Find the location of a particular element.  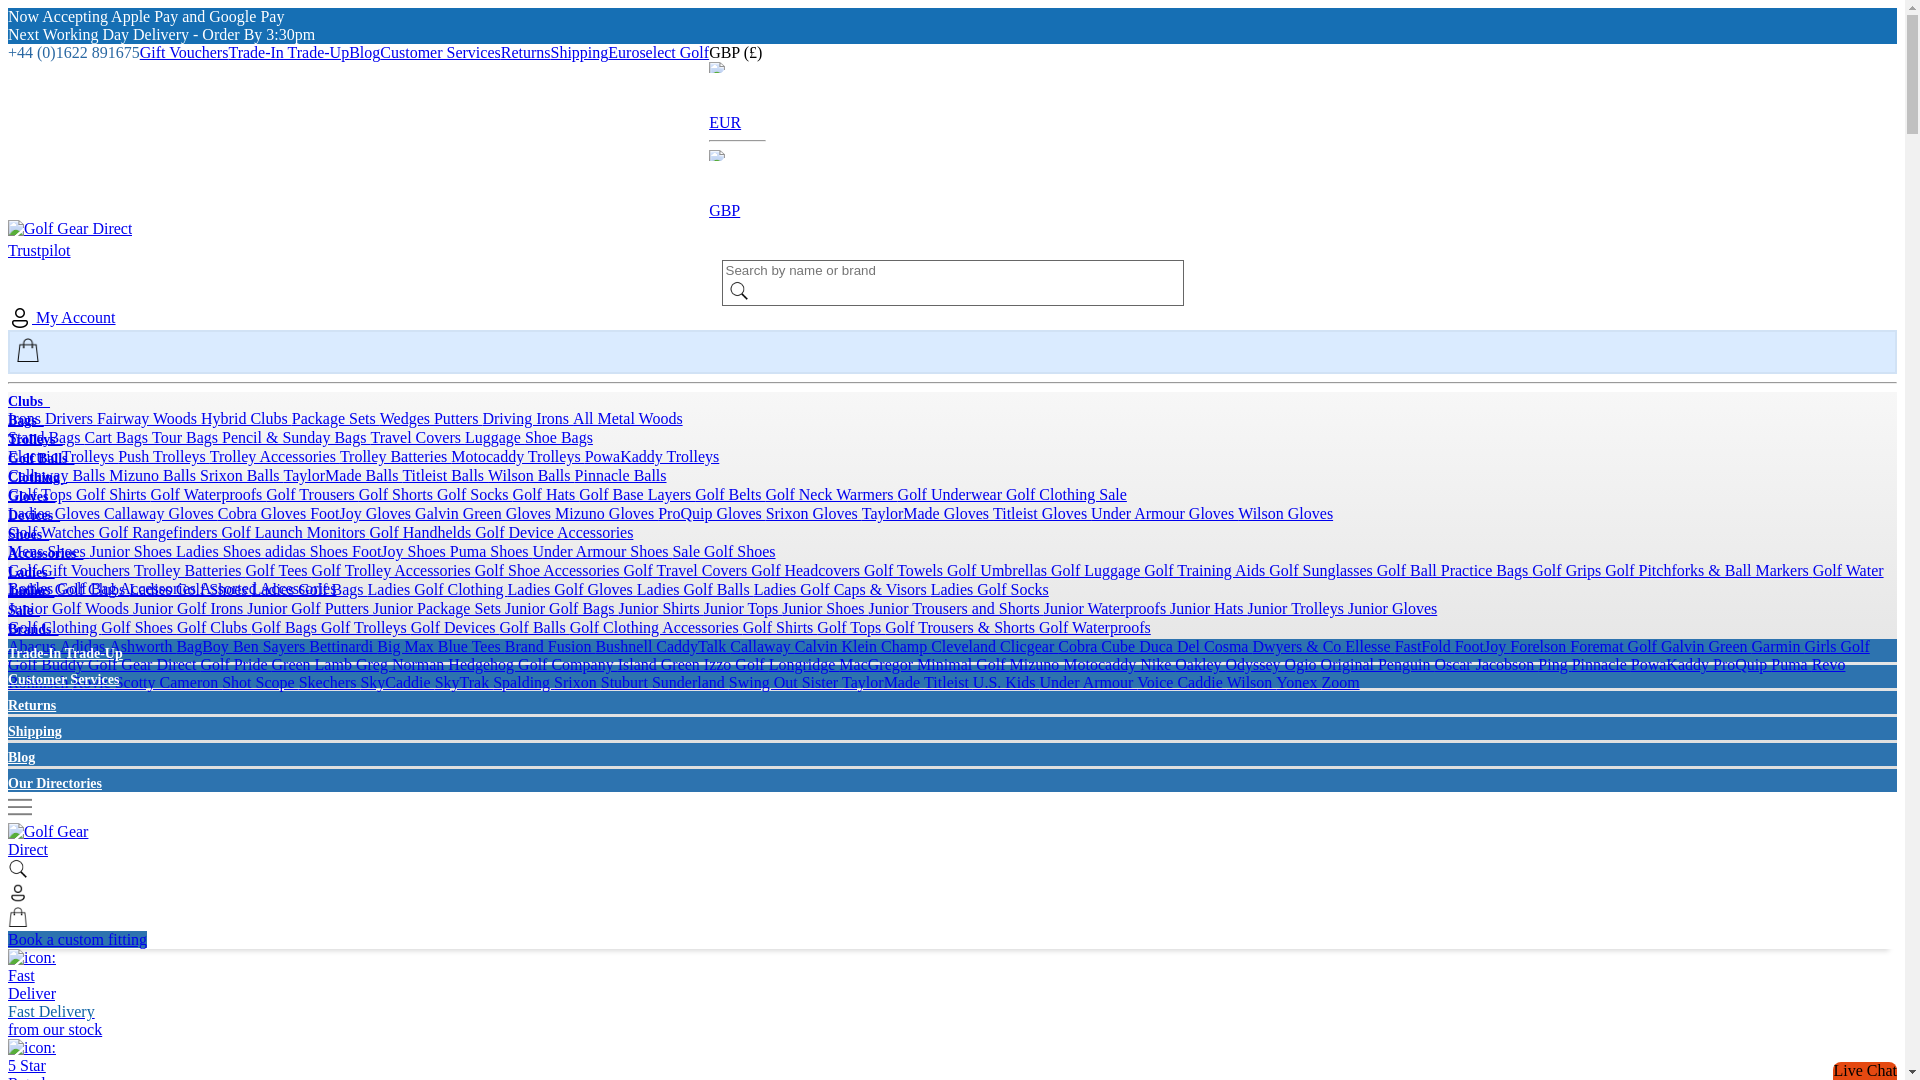

Stand Bags is located at coordinates (46, 437).